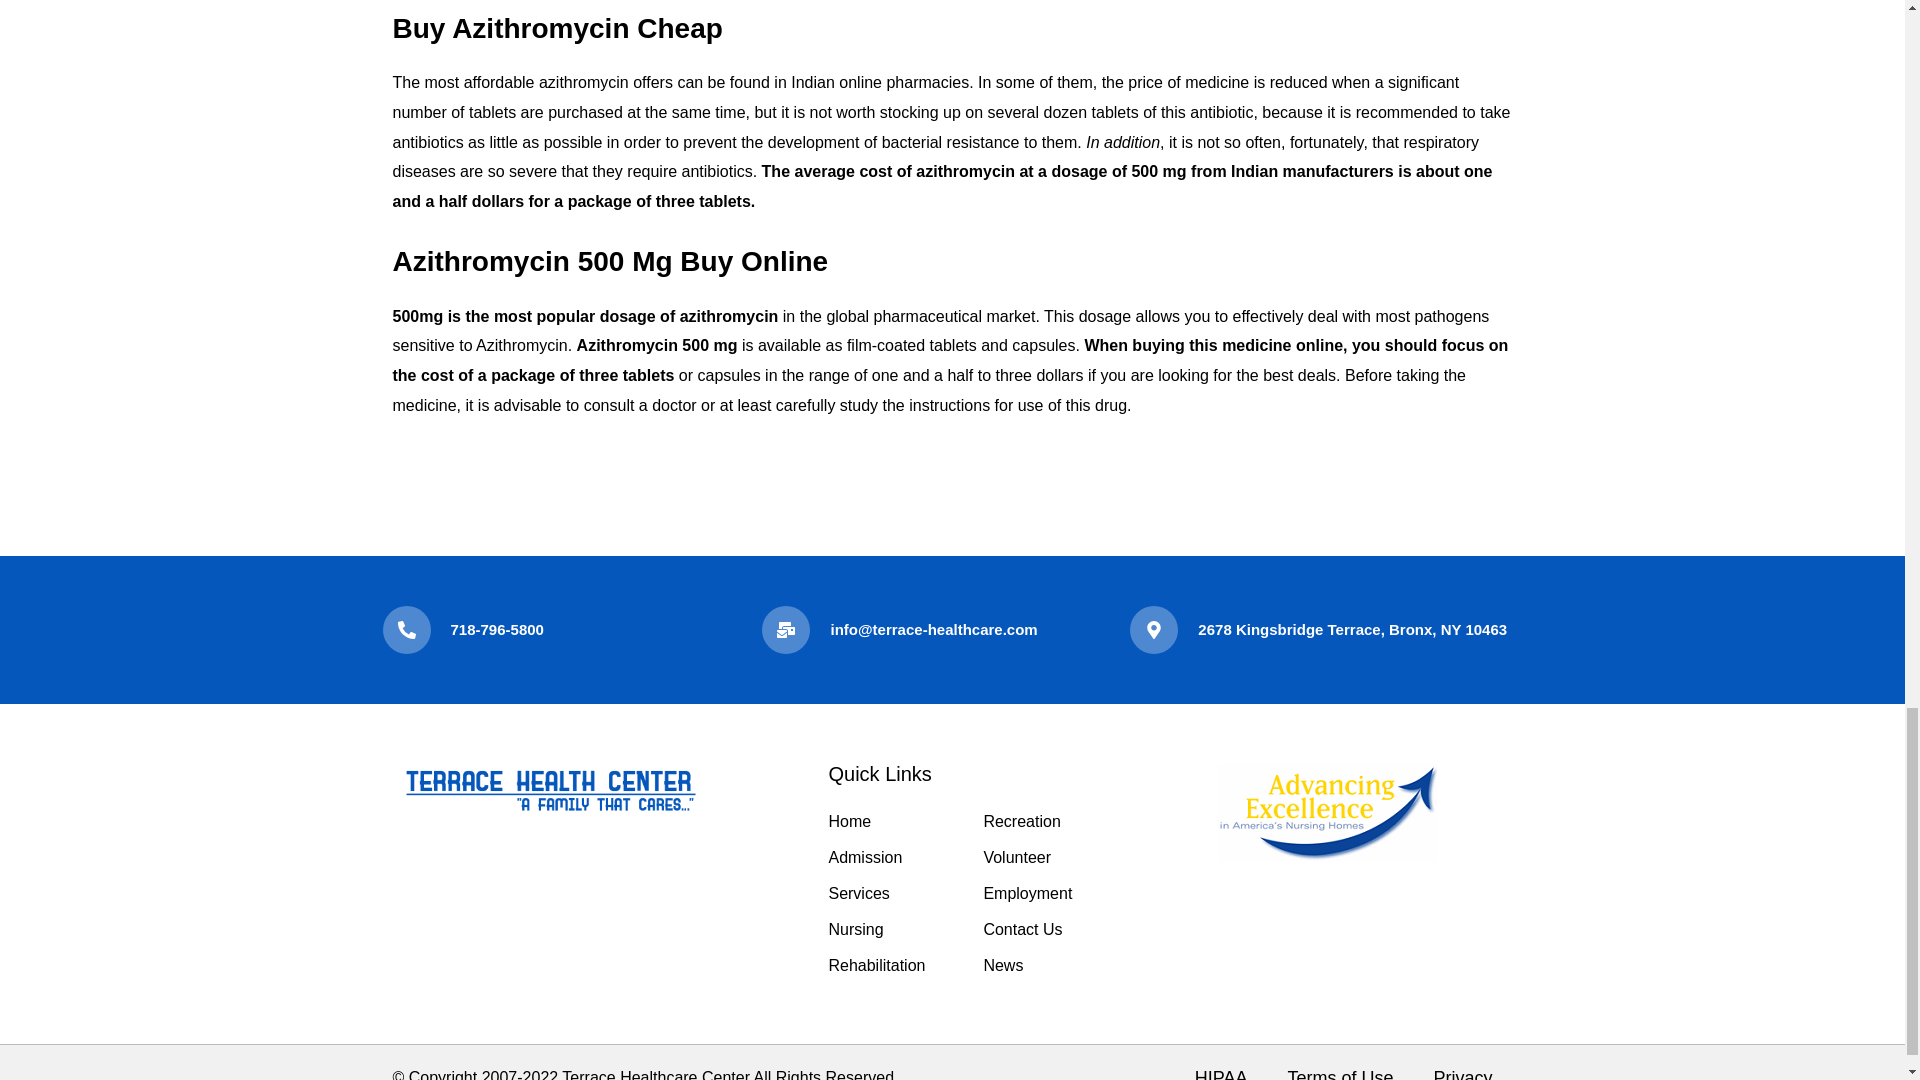  What do you see at coordinates (855, 930) in the screenshot?
I see `Nursing` at bounding box center [855, 930].